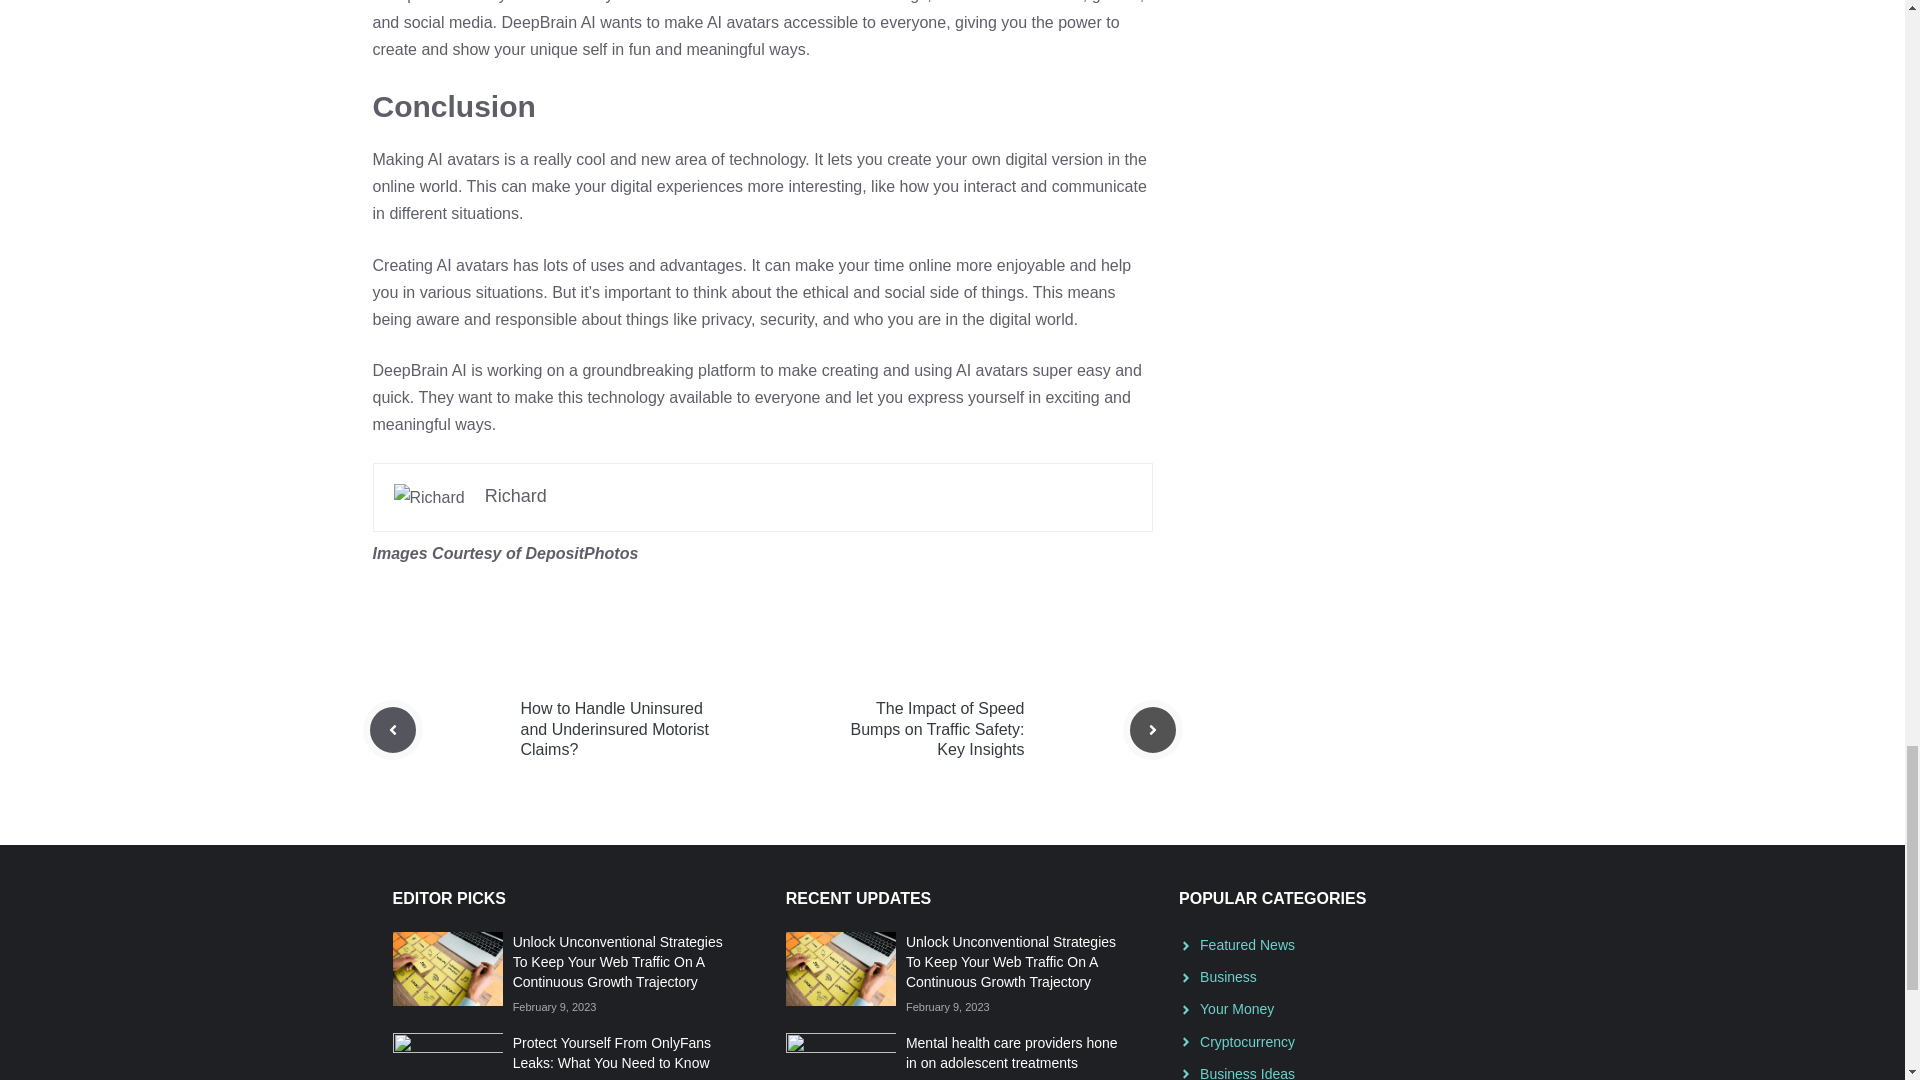  What do you see at coordinates (936, 729) in the screenshot?
I see `The Impact of Speed Bumps on Traffic Safety: Key Insights` at bounding box center [936, 729].